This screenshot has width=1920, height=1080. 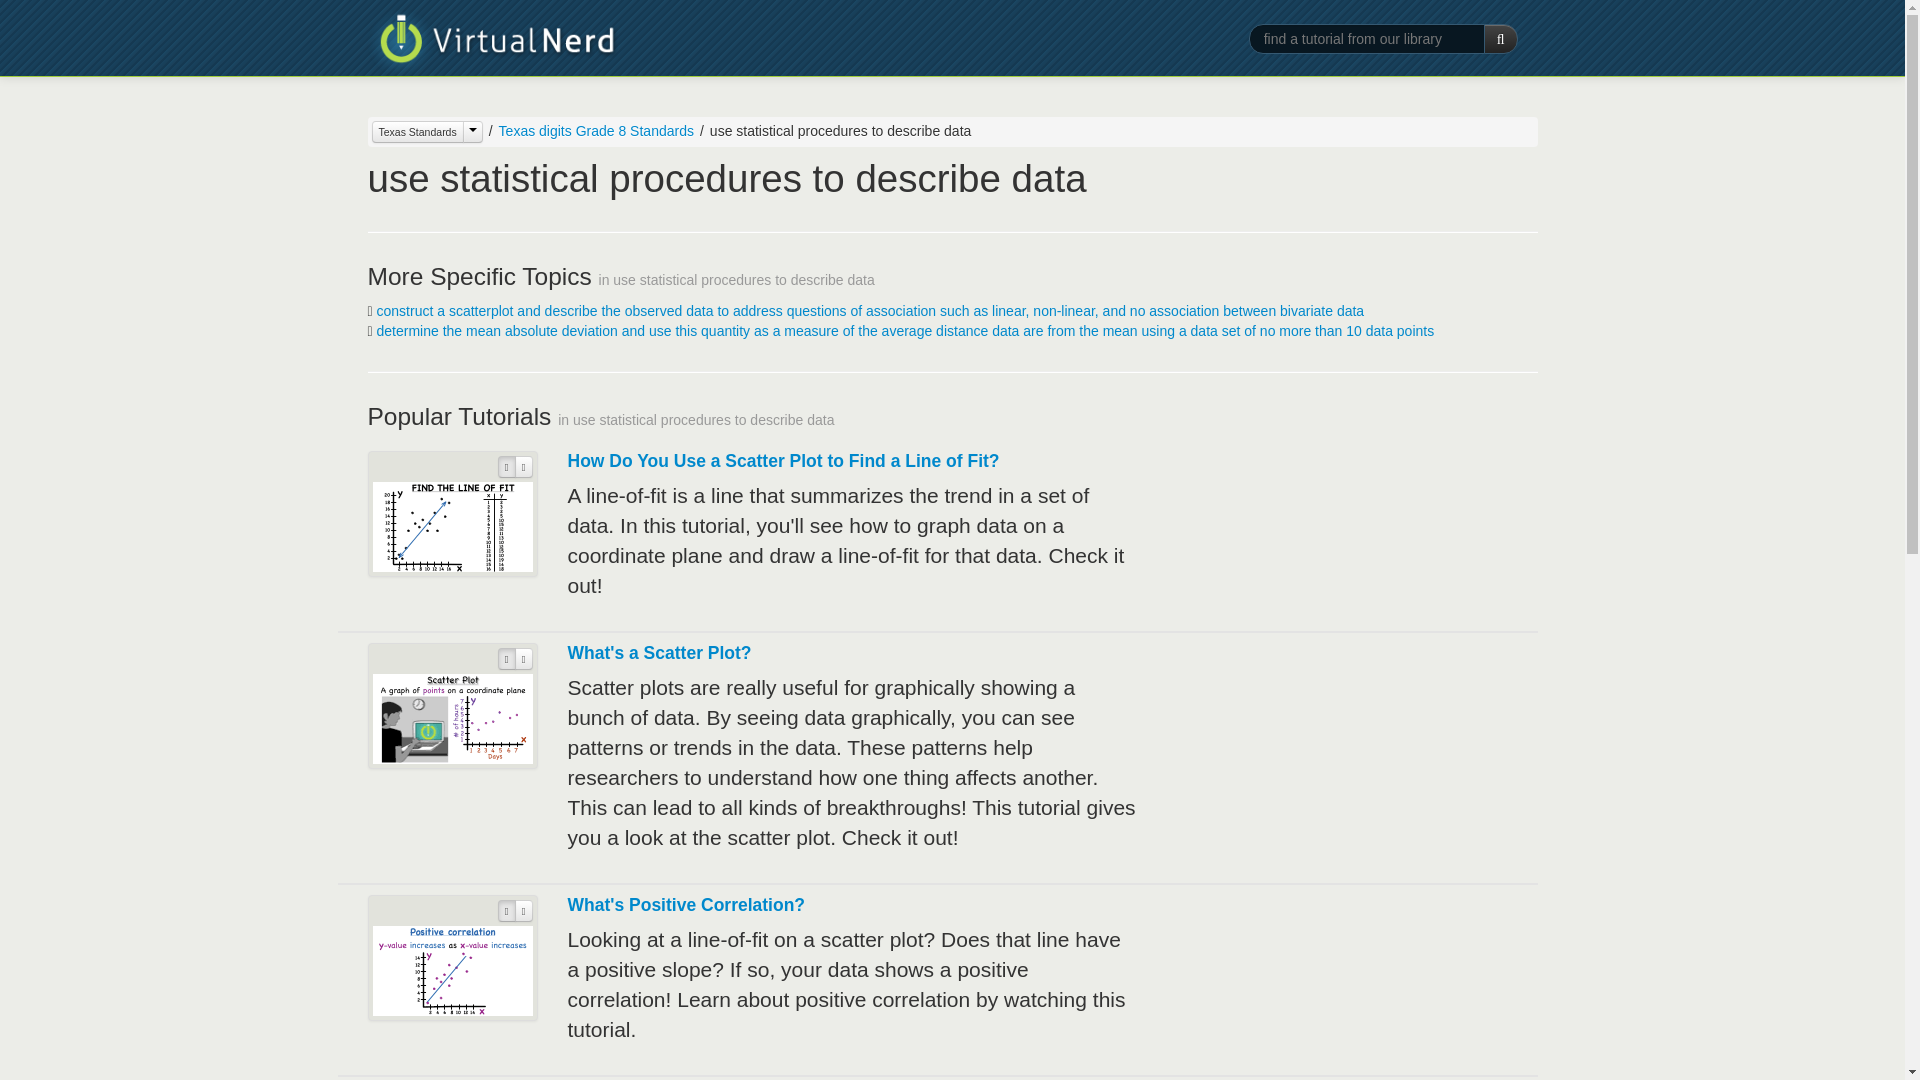 What do you see at coordinates (596, 131) in the screenshot?
I see `Texas digits Grade 8 Standards` at bounding box center [596, 131].